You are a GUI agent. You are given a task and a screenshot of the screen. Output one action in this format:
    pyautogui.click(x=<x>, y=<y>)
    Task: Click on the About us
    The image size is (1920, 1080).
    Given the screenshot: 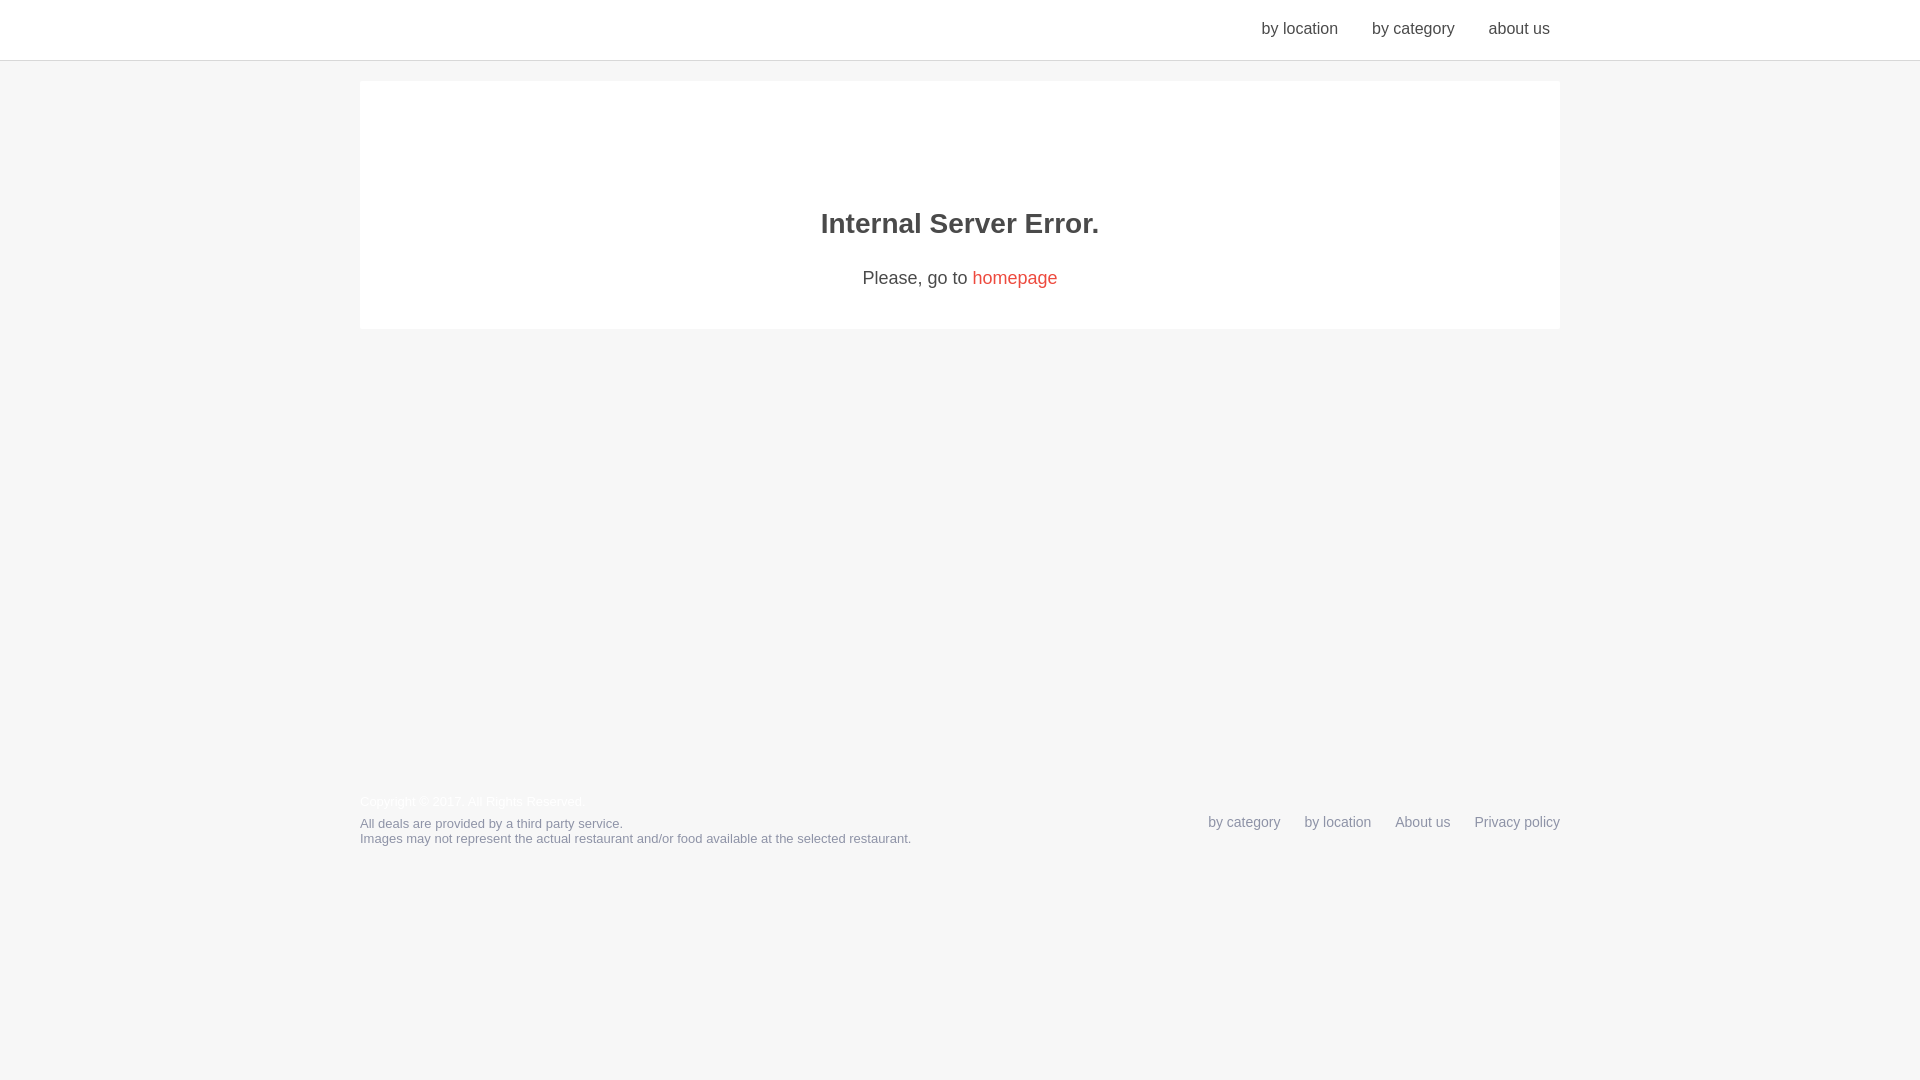 What is the action you would take?
    pyautogui.click(x=1422, y=822)
    